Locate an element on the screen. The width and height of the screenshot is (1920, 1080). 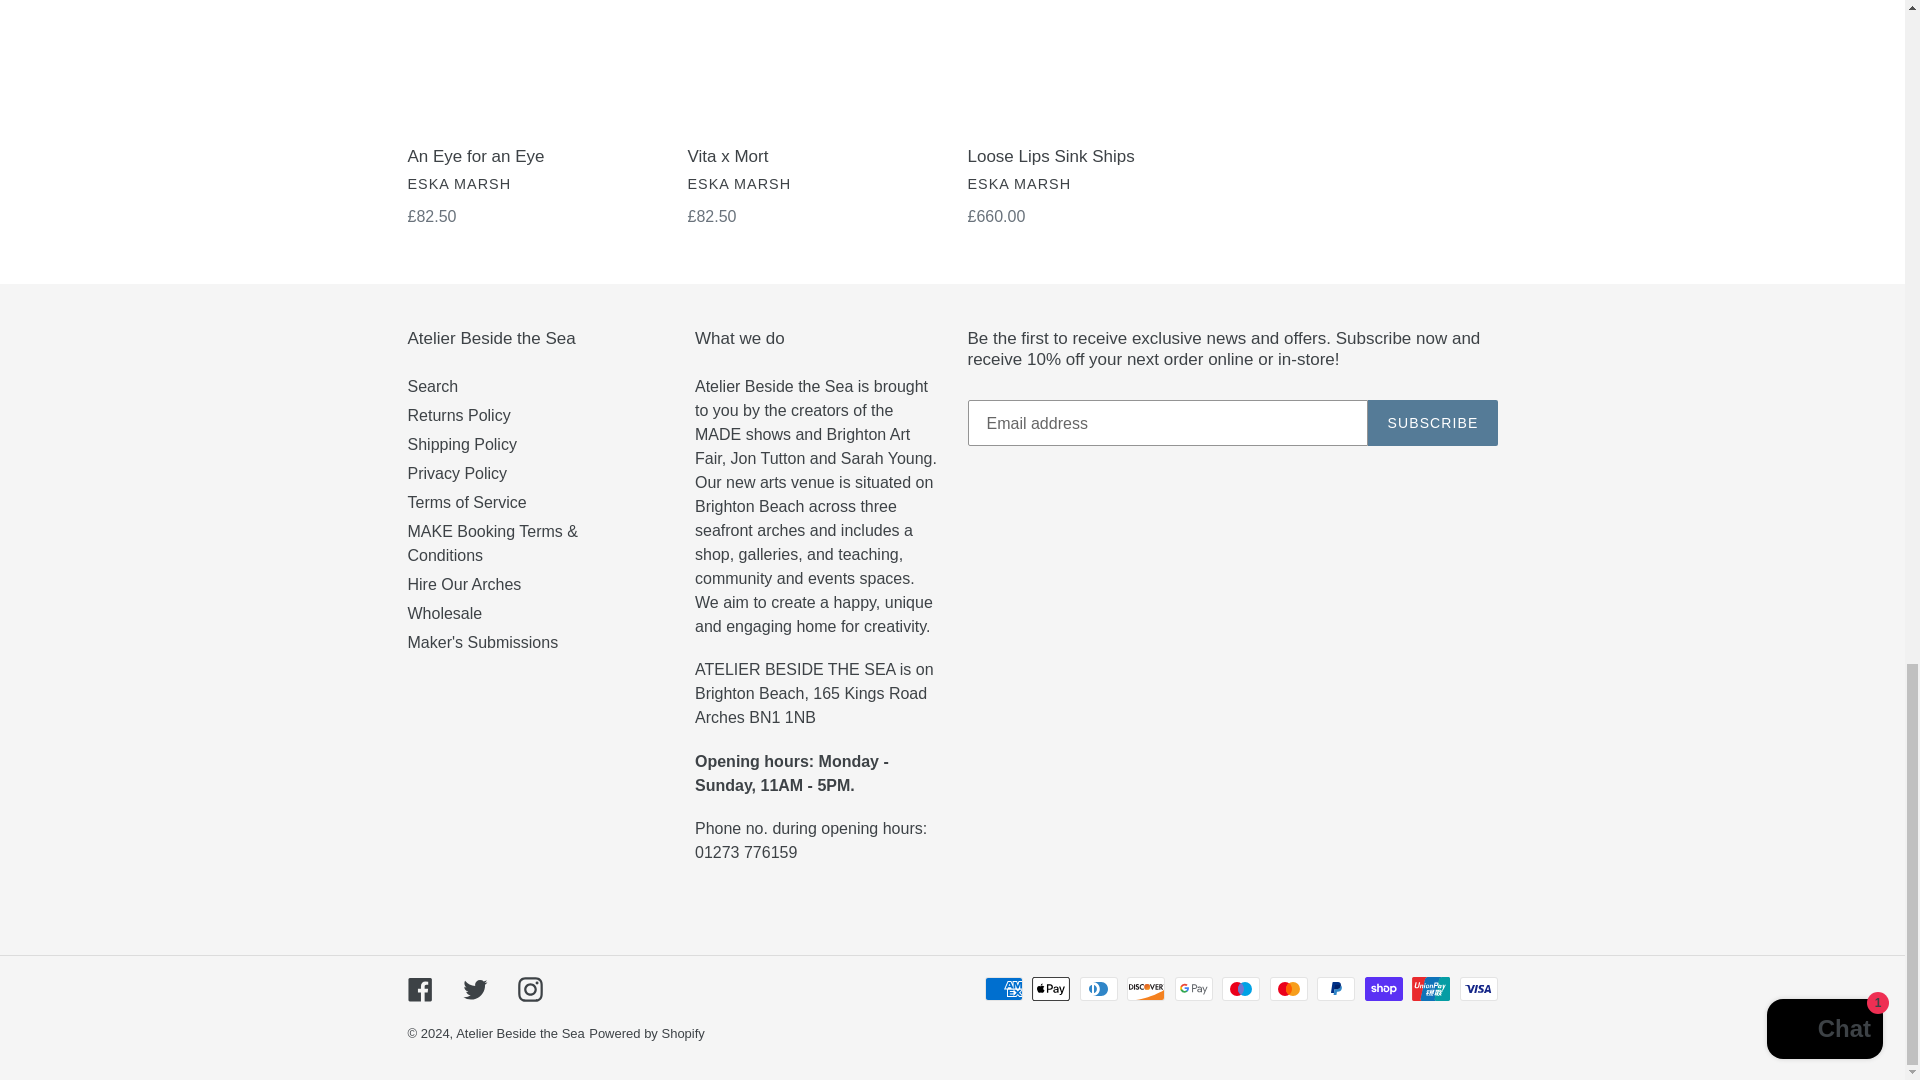
Eska Marsh is located at coordinates (1019, 184).